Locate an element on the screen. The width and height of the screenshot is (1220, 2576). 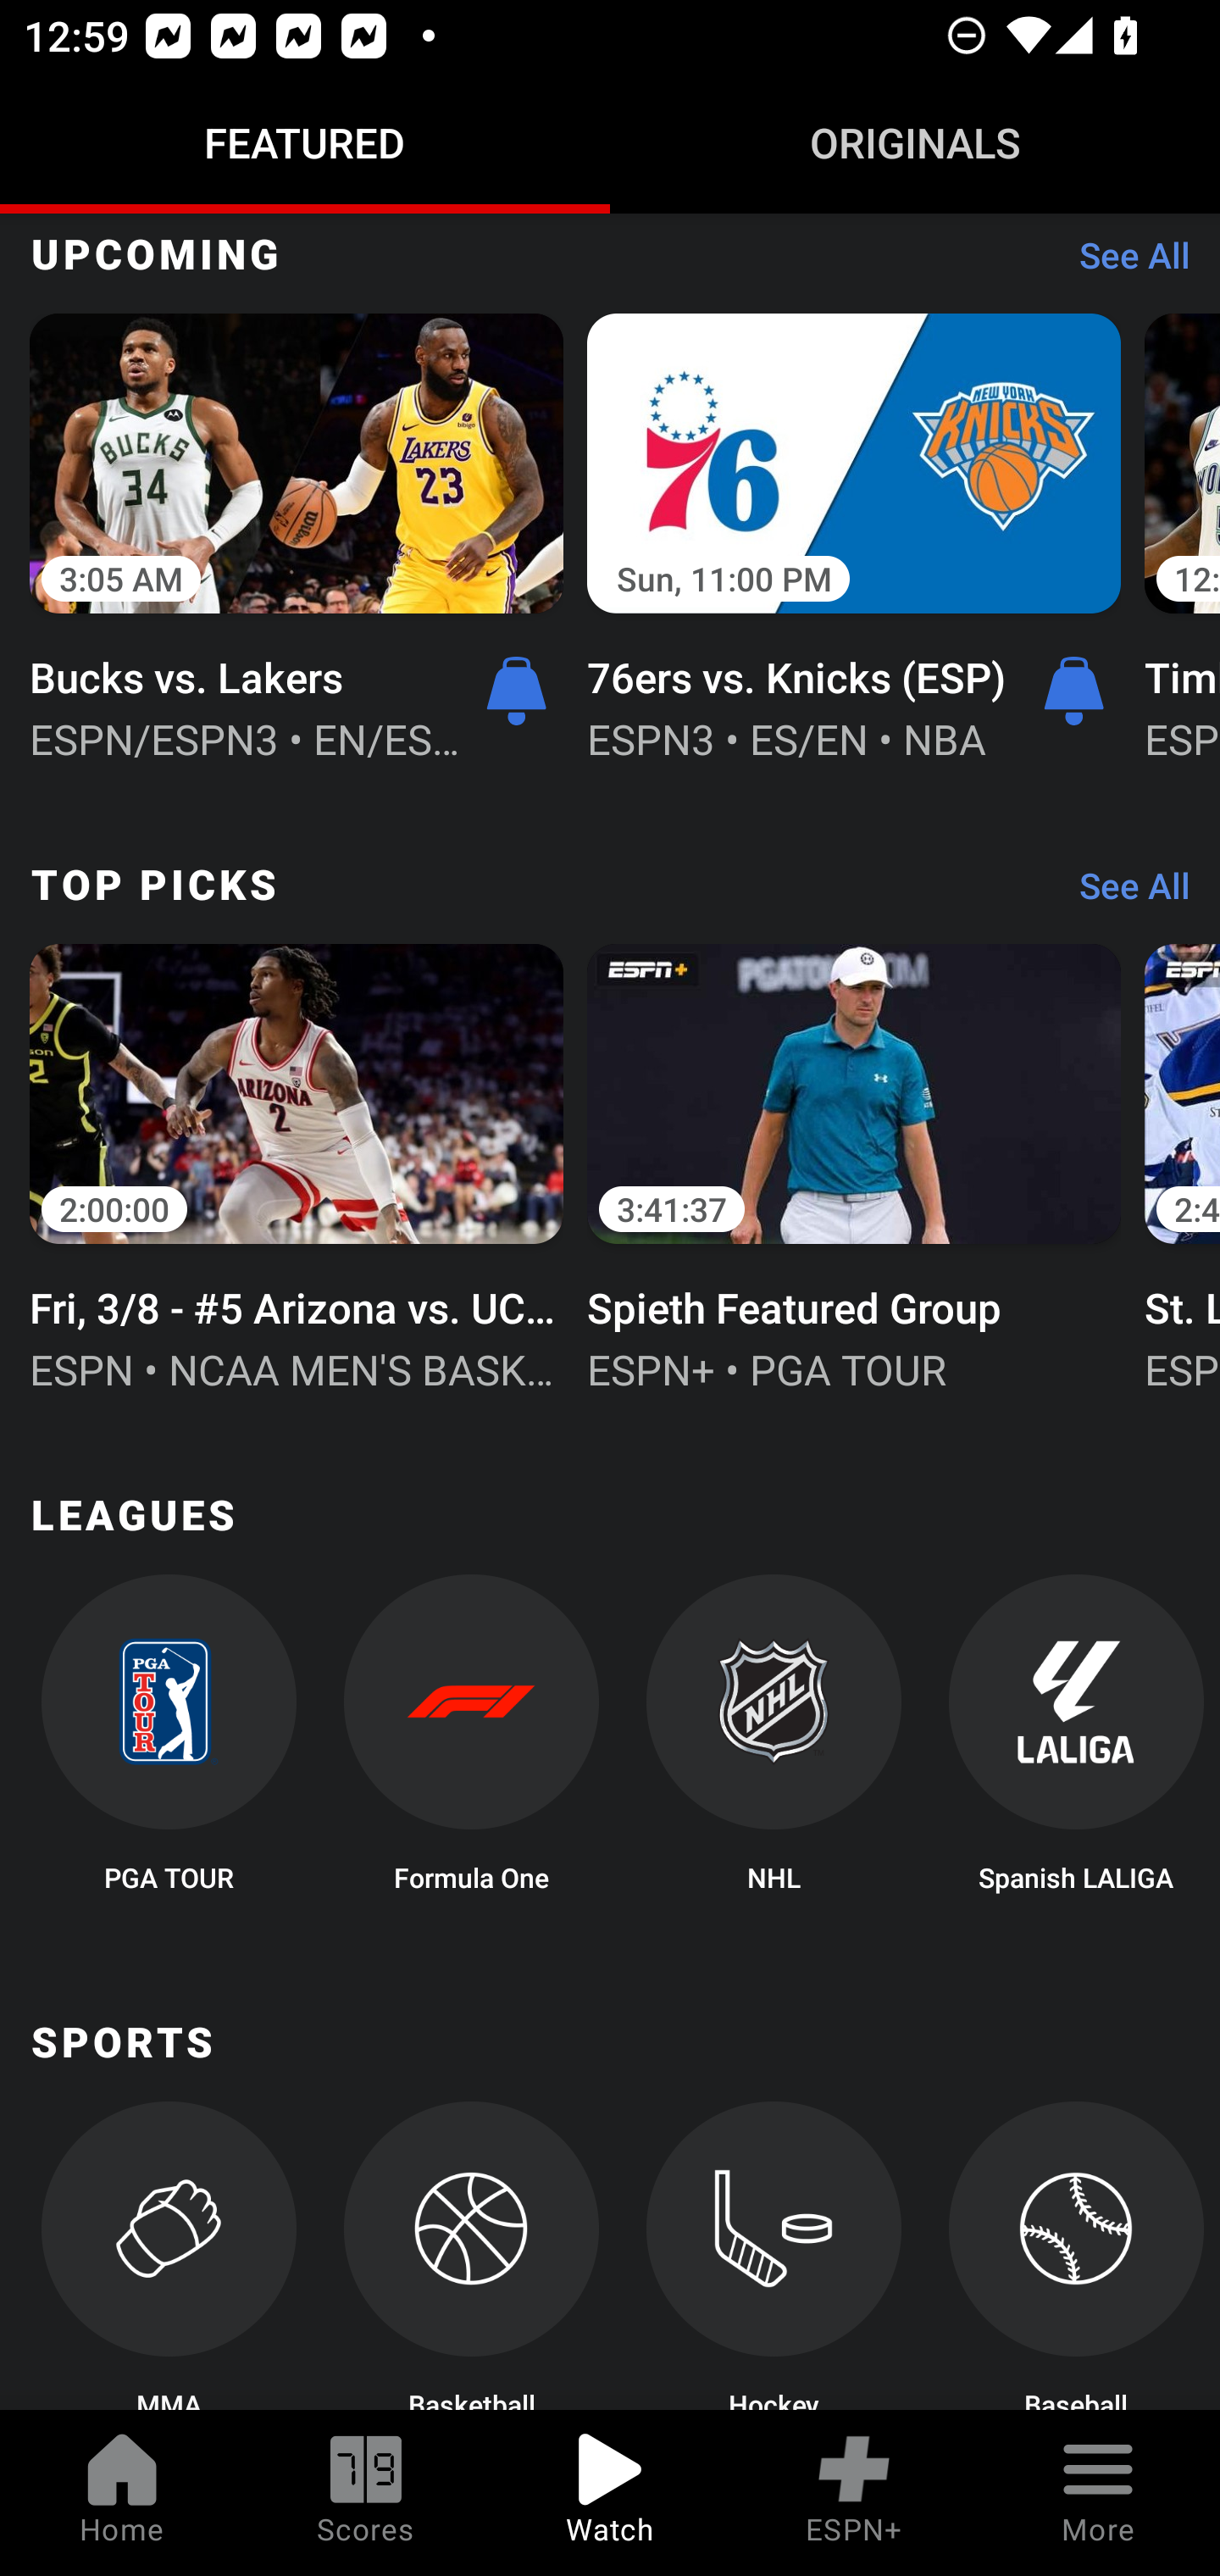
ESPN+ is located at coordinates (854, 2493).